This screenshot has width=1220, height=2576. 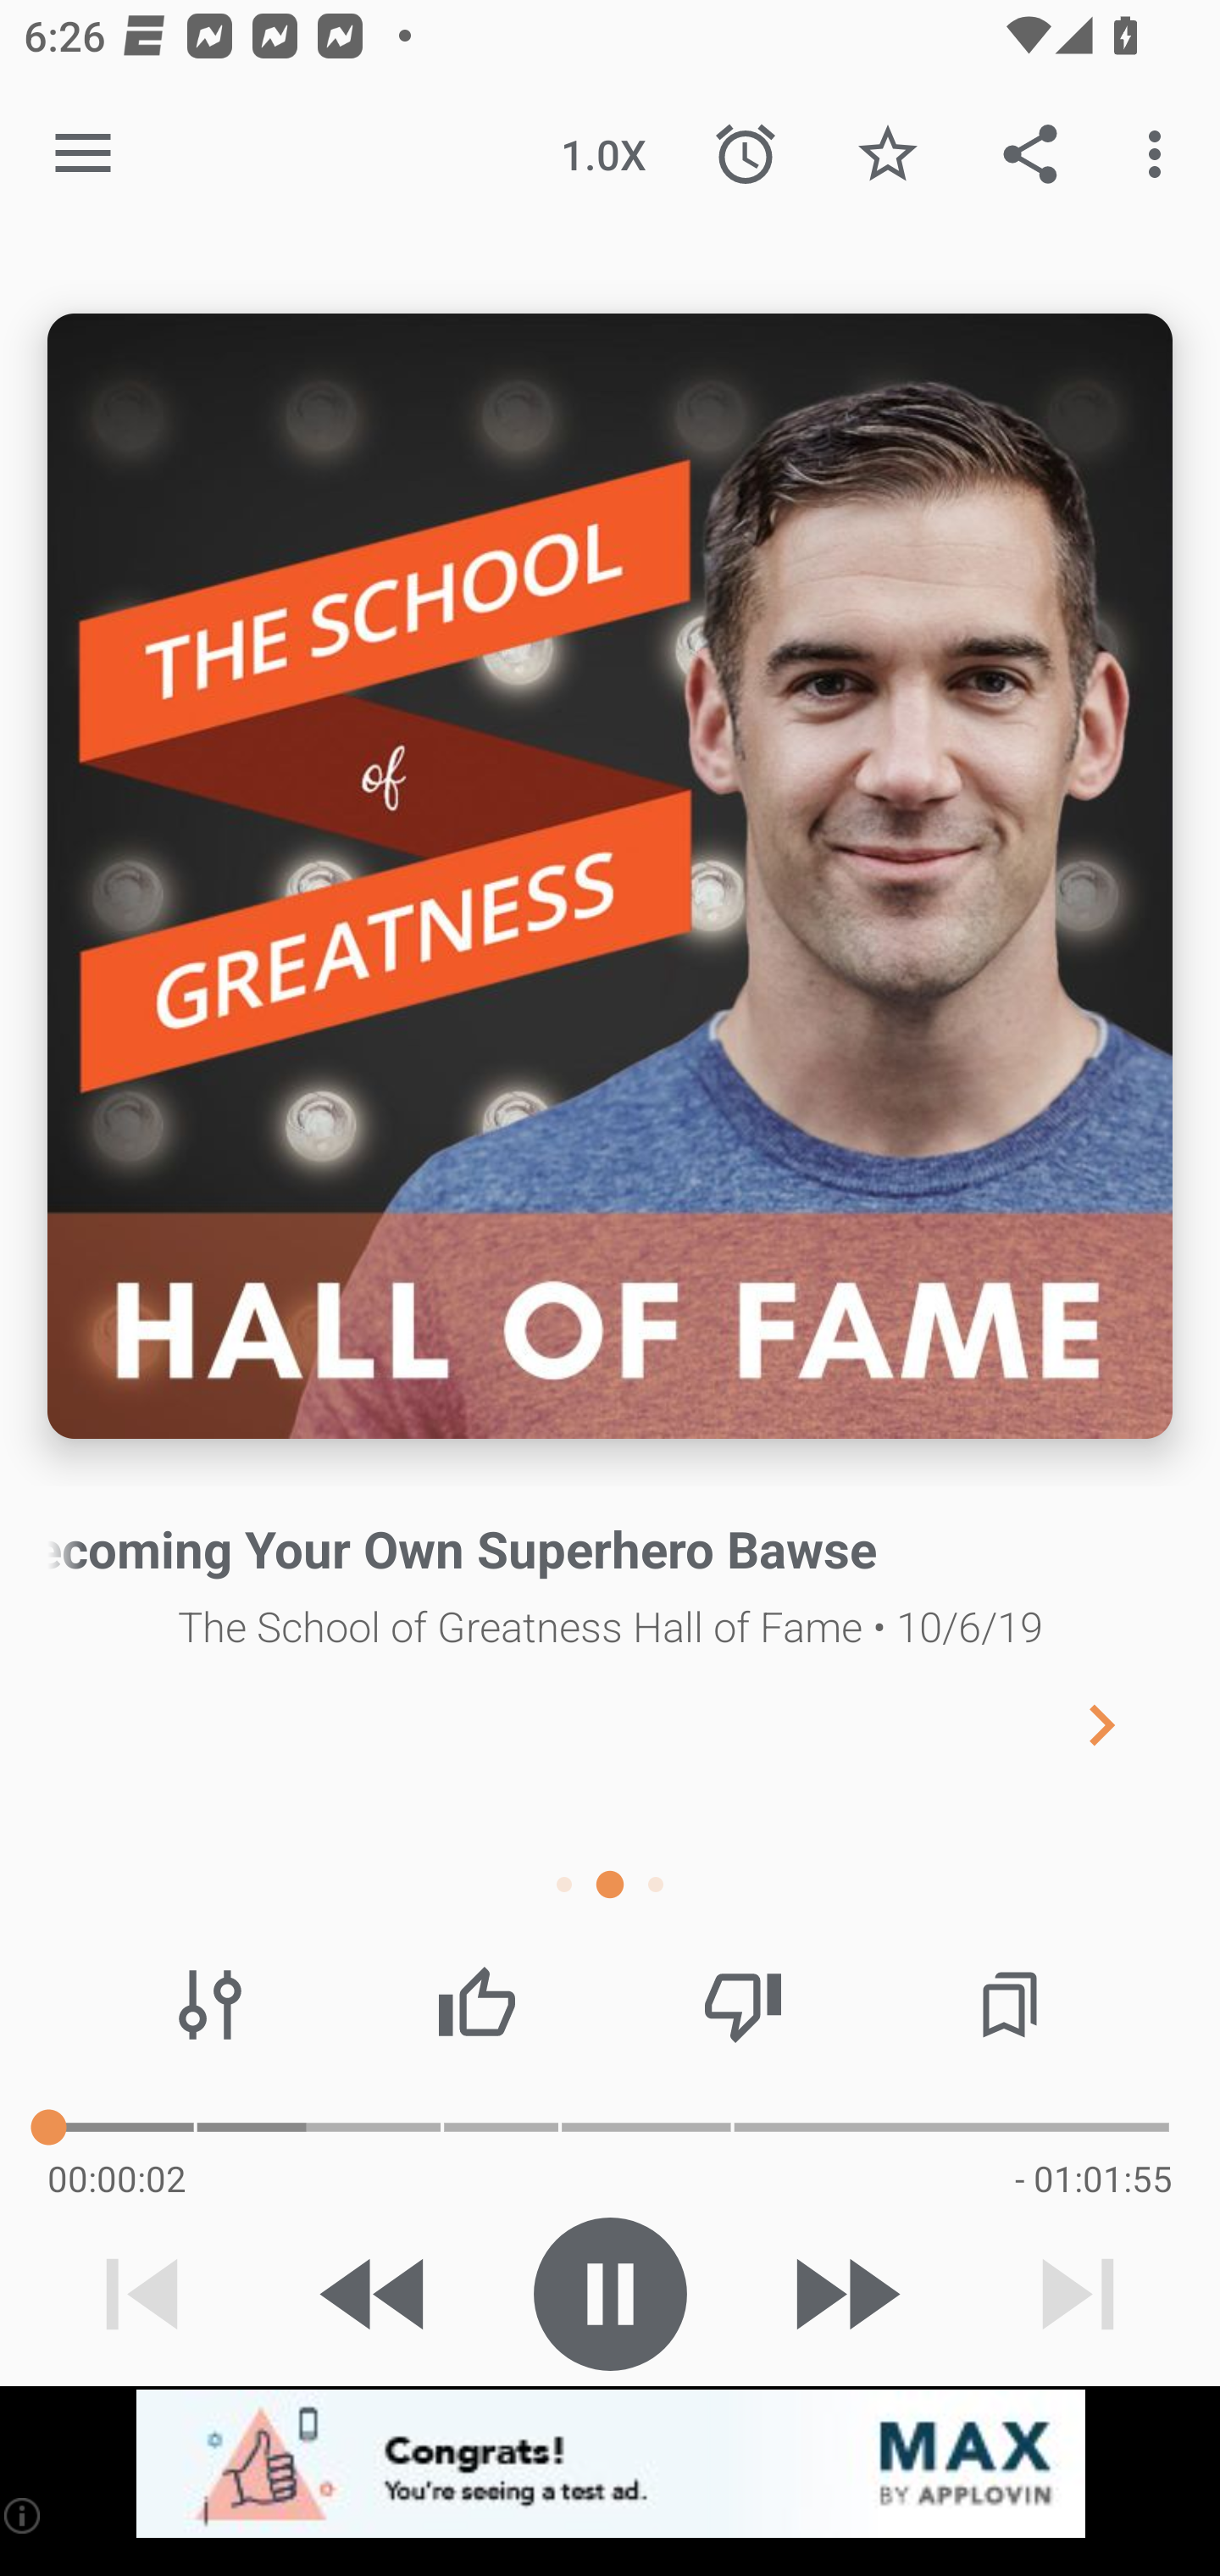 What do you see at coordinates (610, 2294) in the screenshot?
I see `Play / Pause` at bounding box center [610, 2294].